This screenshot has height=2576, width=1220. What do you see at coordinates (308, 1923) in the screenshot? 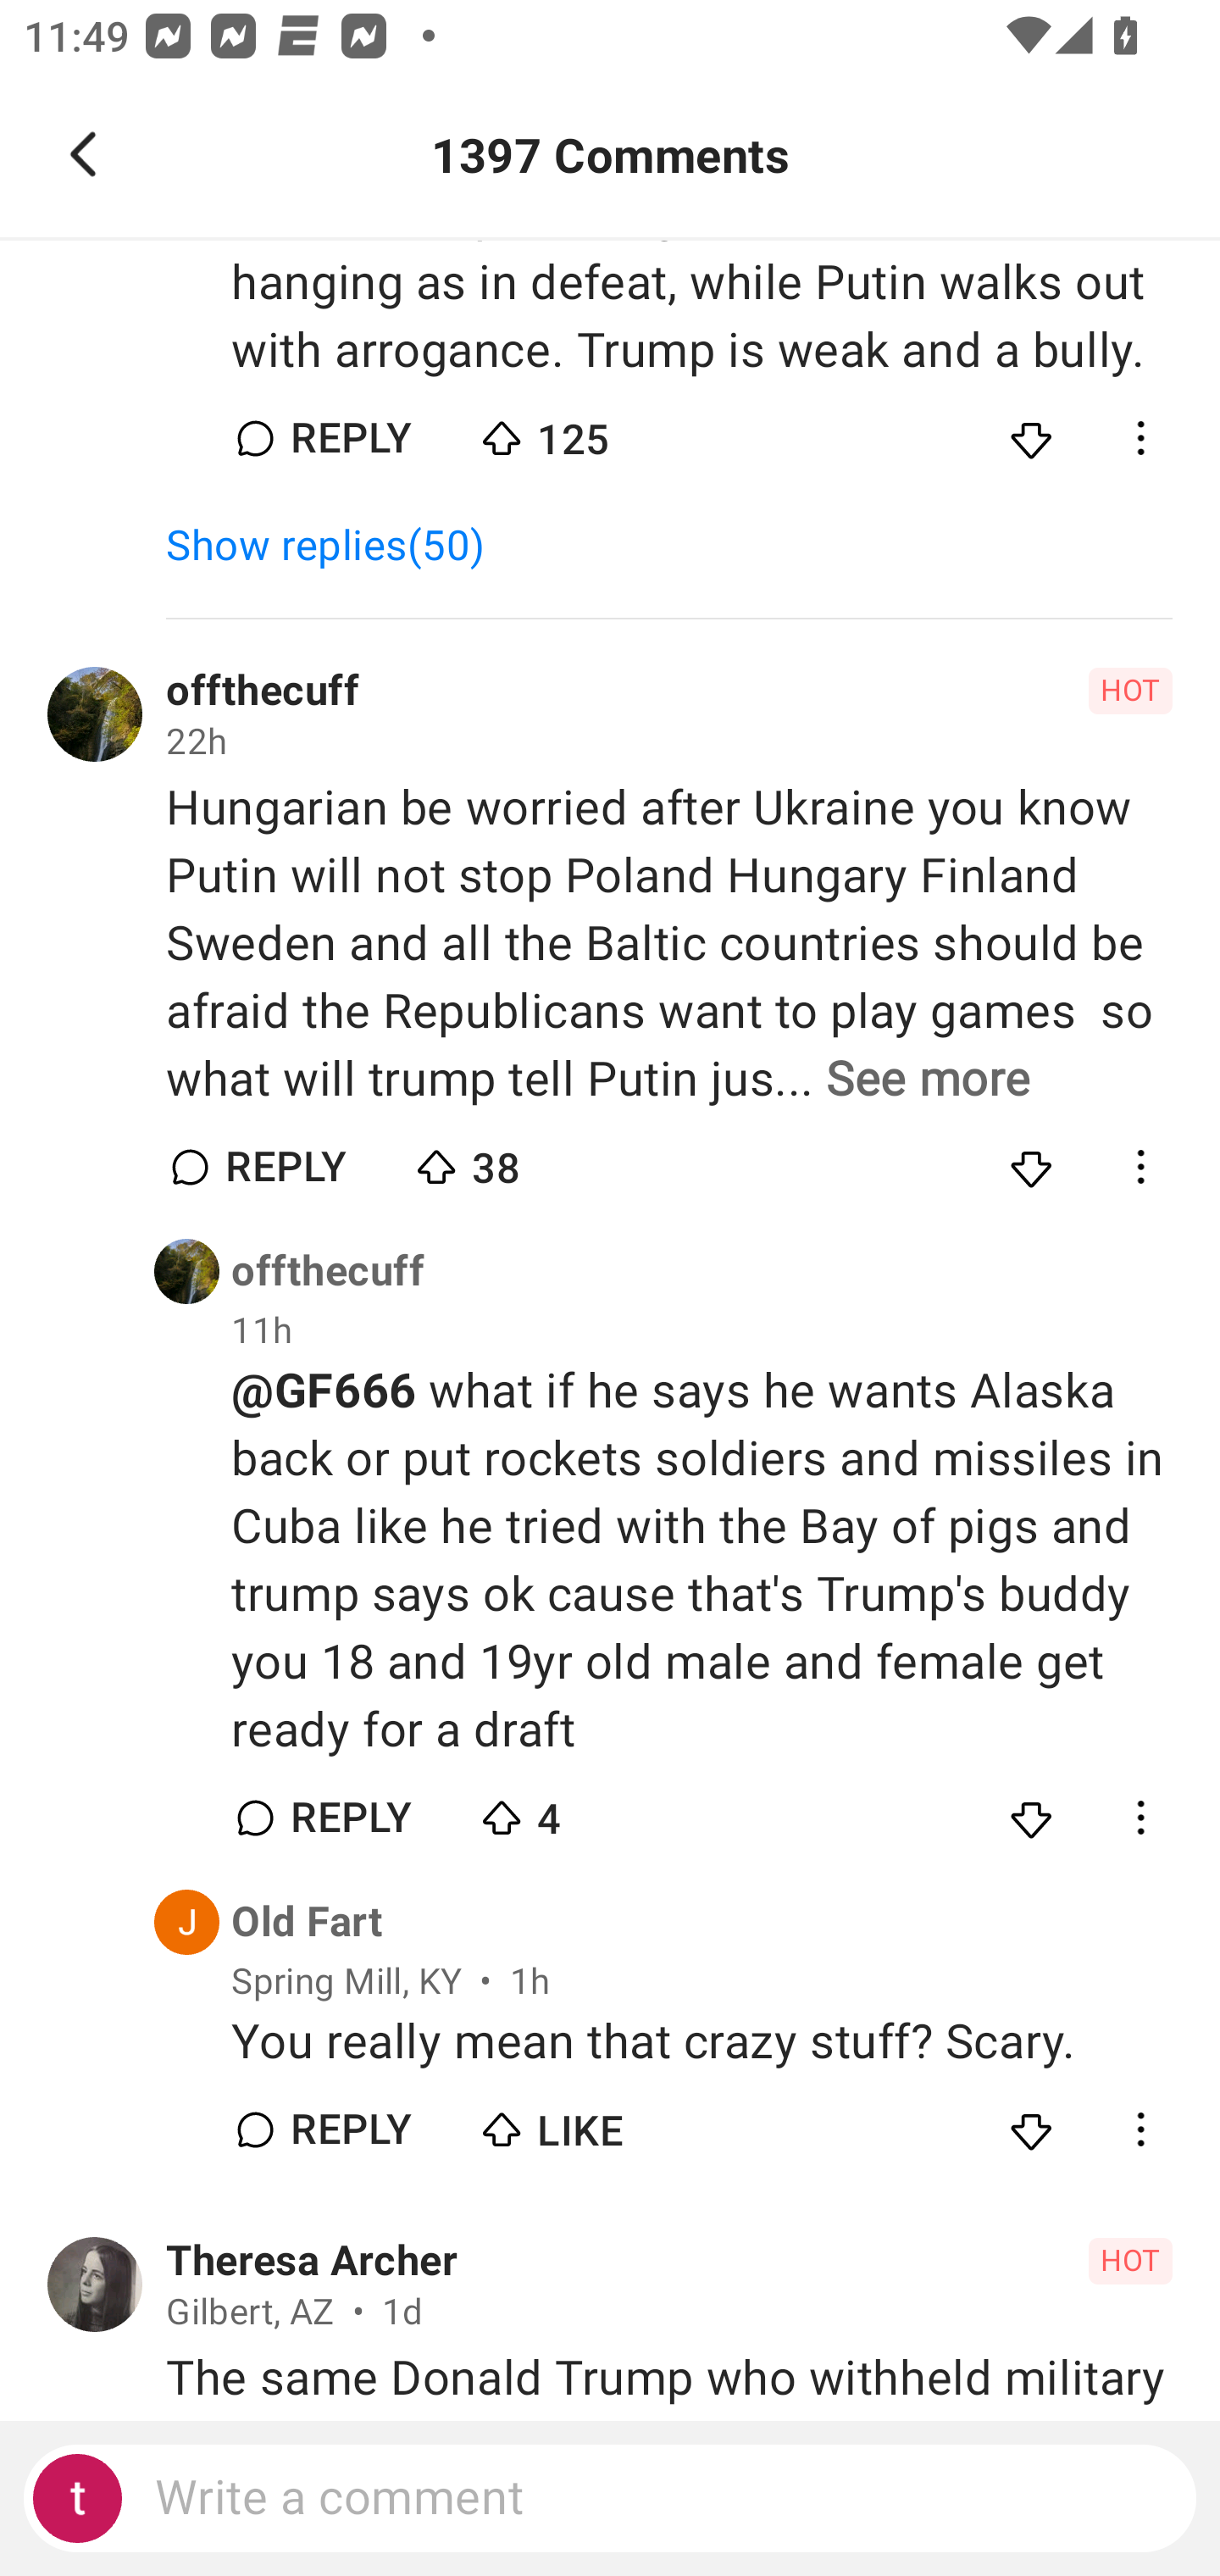
I see `Old Fart` at bounding box center [308, 1923].